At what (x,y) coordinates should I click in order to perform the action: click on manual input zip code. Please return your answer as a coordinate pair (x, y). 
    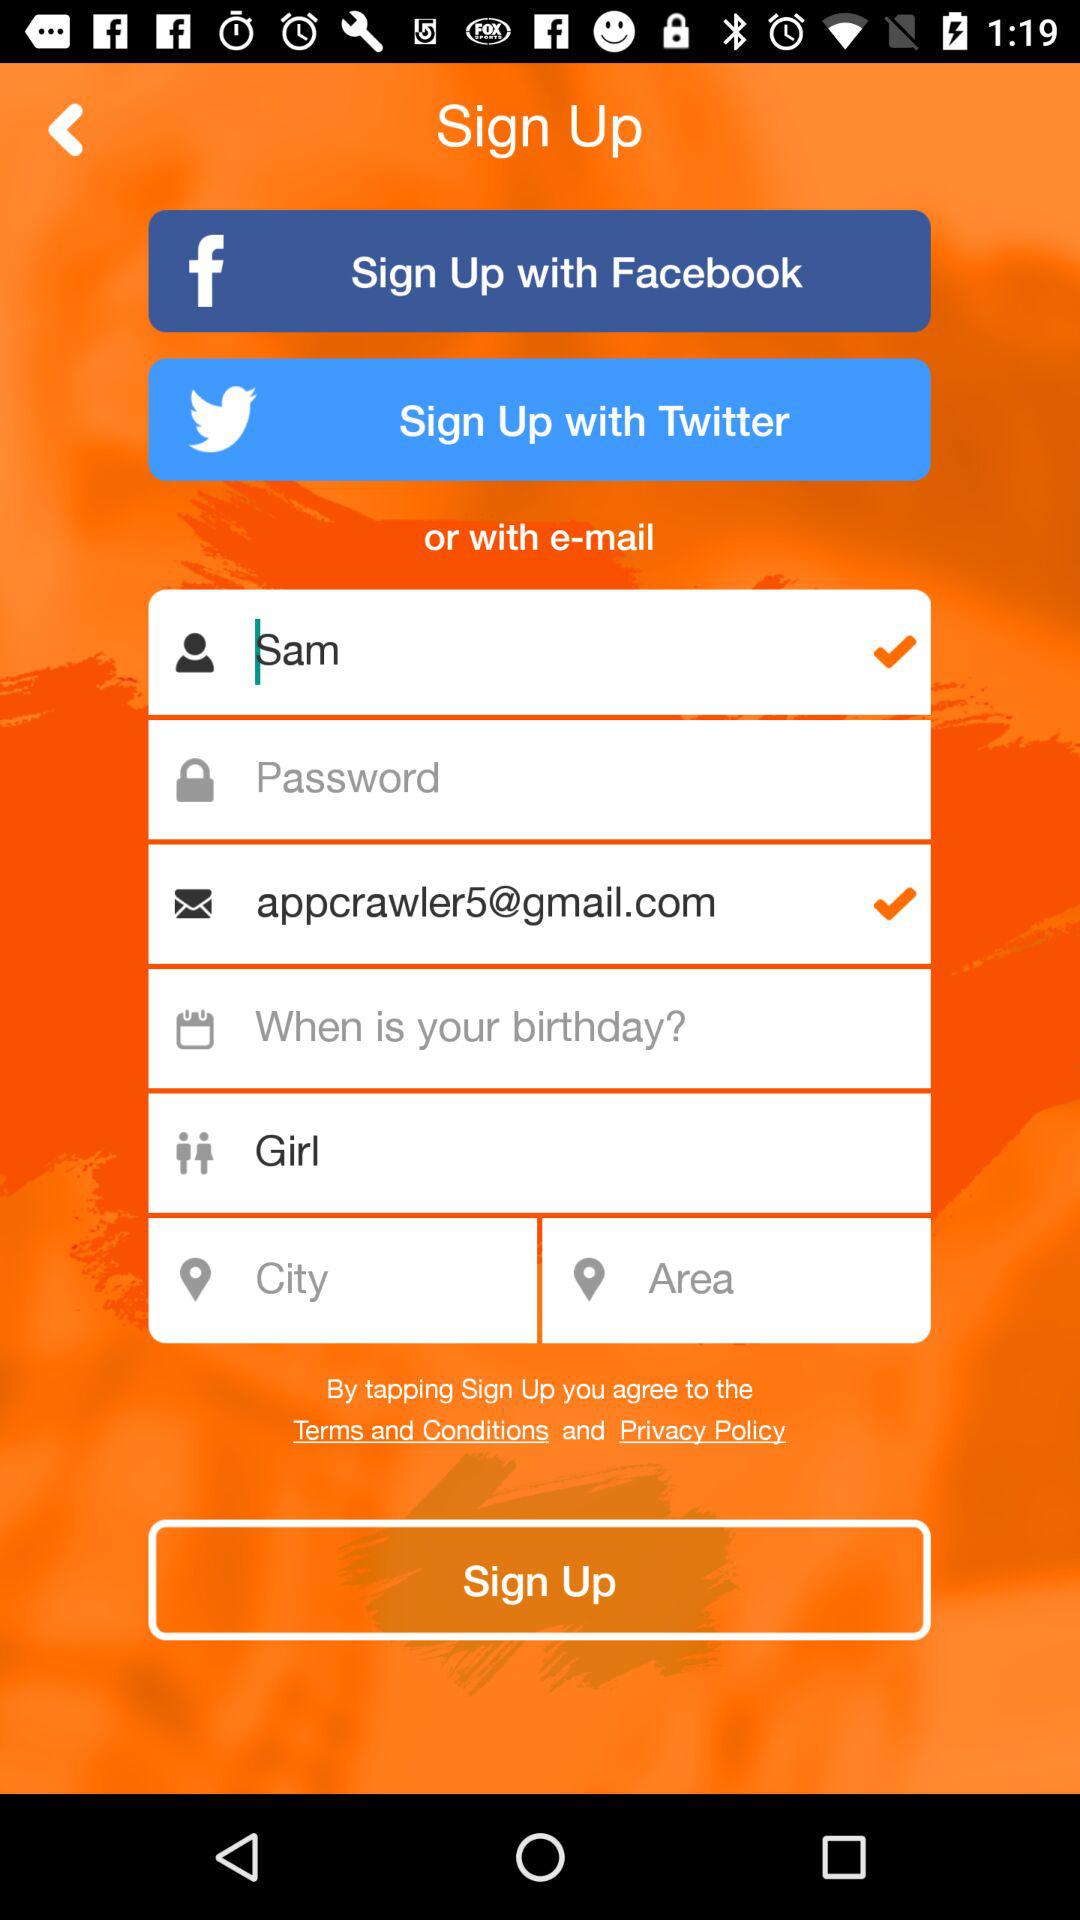
    Looking at the image, I should click on (782, 1280).